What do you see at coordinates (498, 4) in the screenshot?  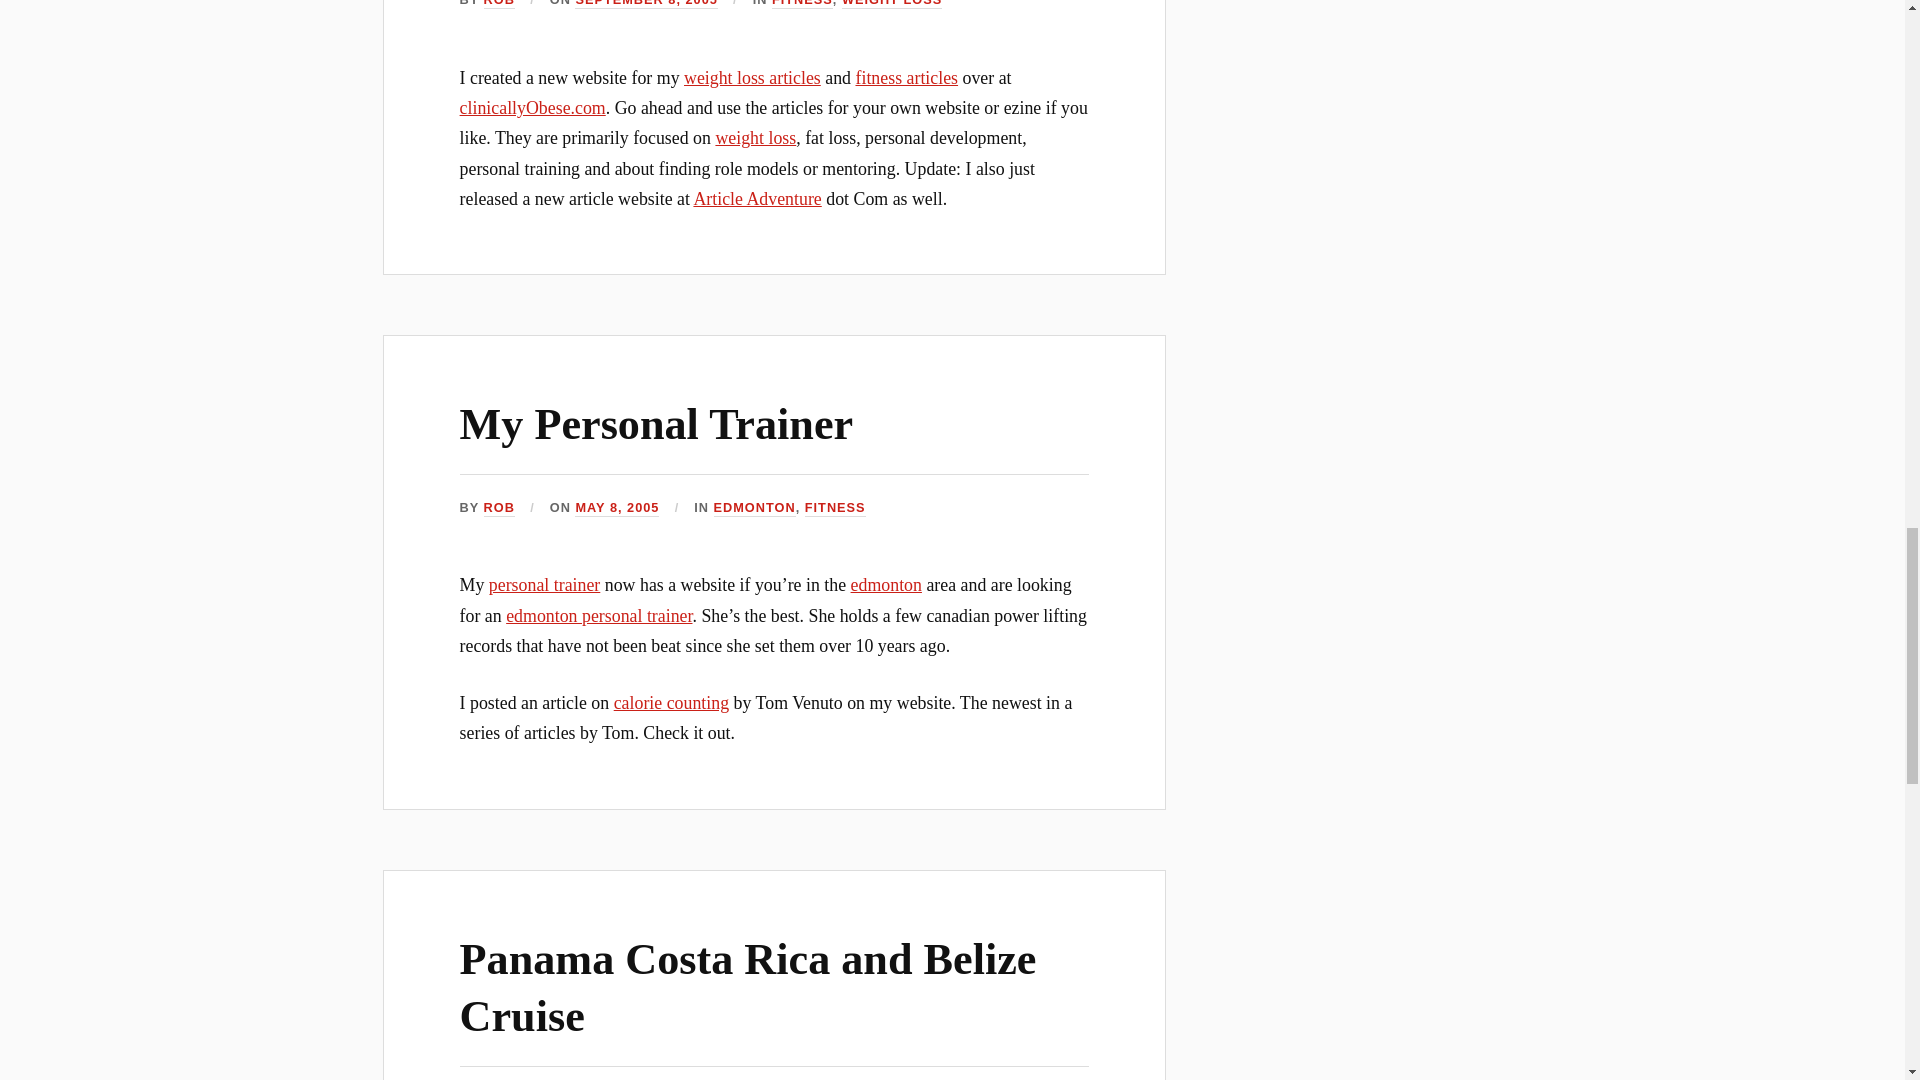 I see `ROB` at bounding box center [498, 4].